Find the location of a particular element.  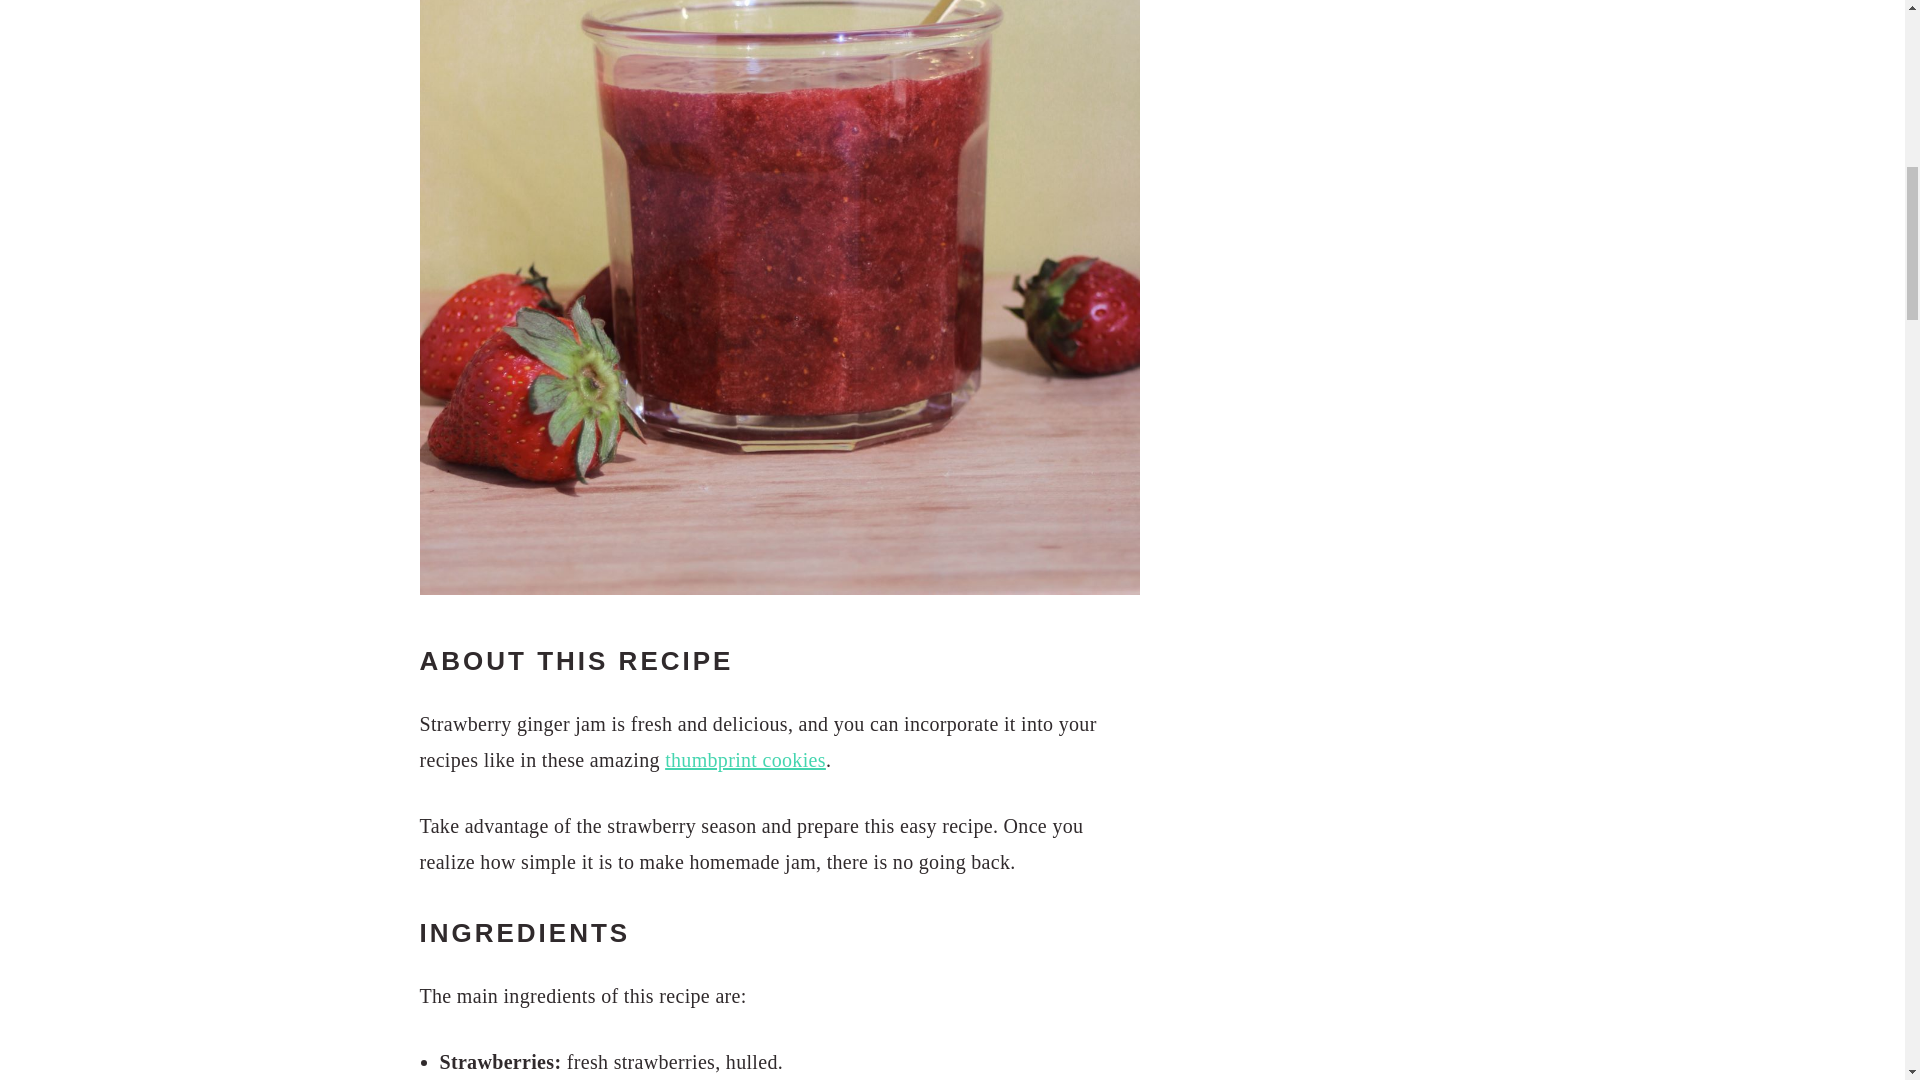

thumbprint cookies is located at coordinates (744, 760).